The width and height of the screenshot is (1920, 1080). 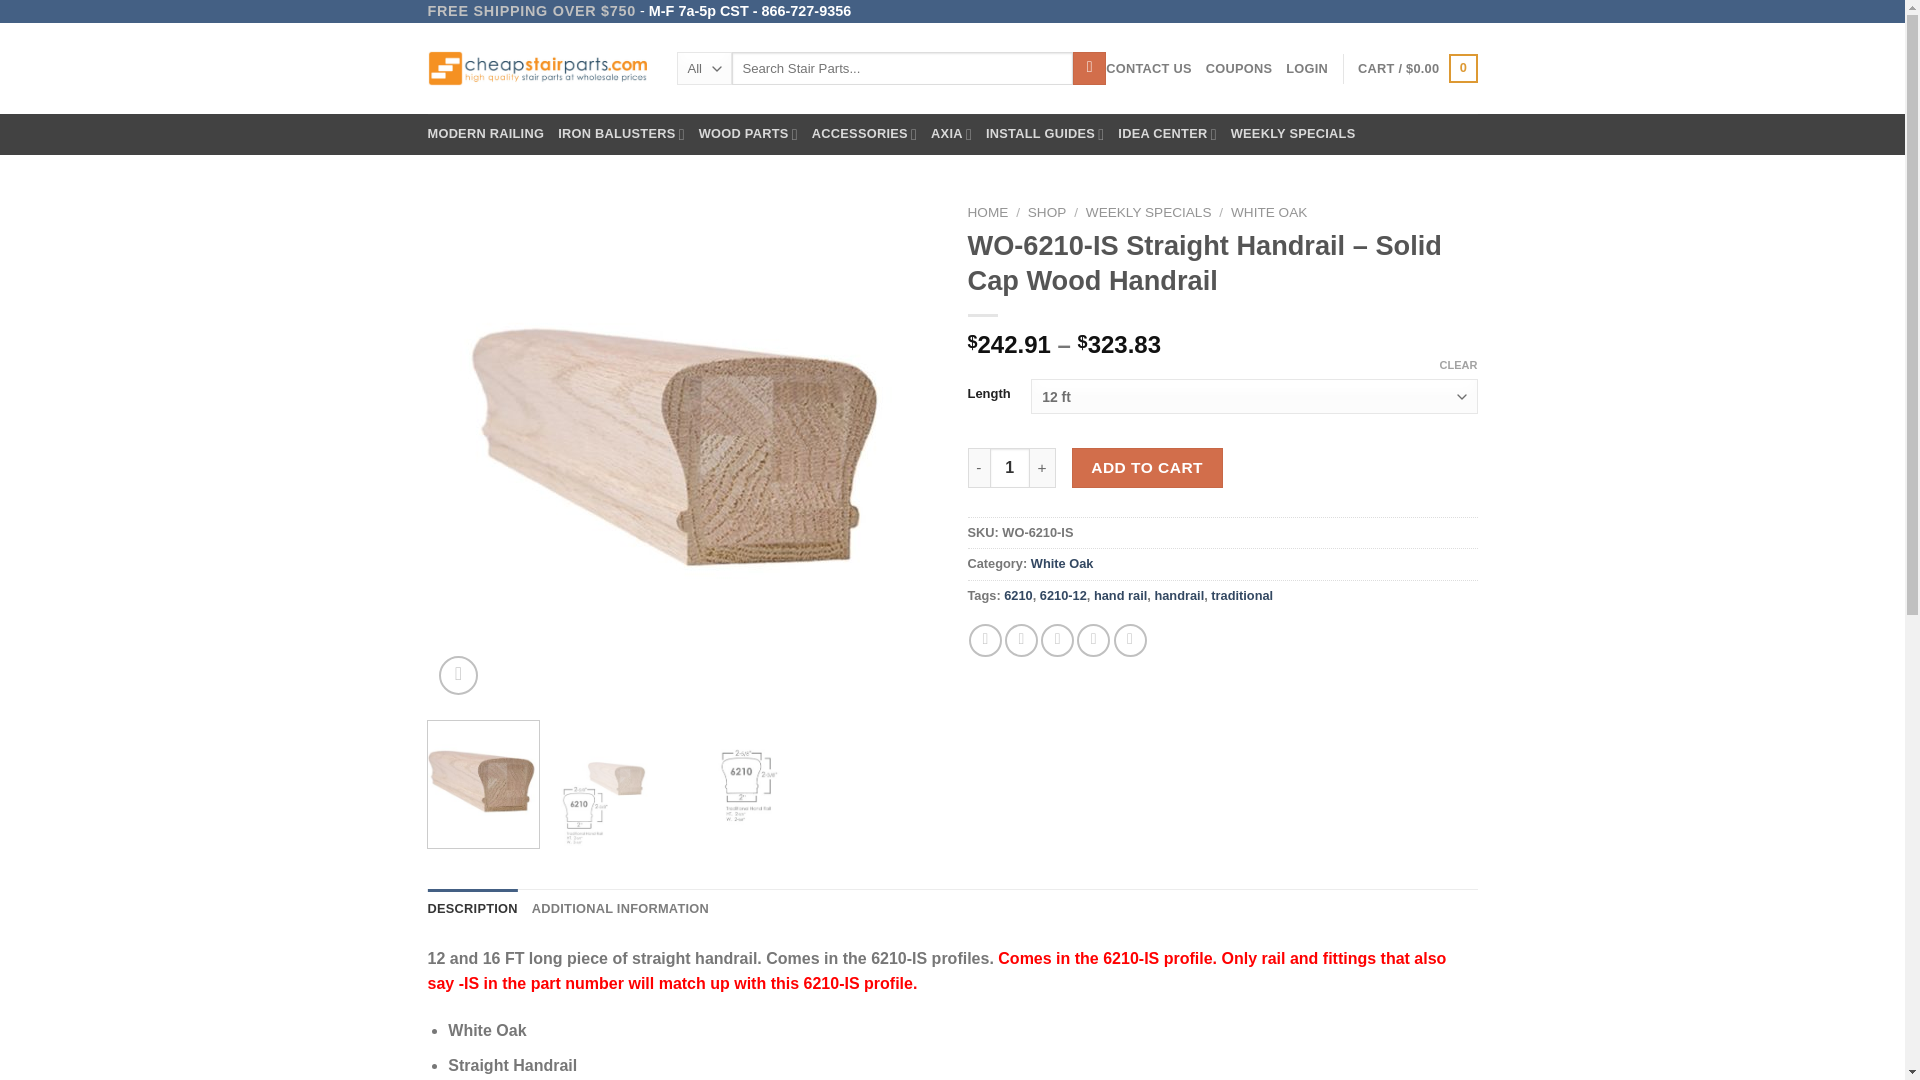 I want to click on Share on Twitter, so click(x=1021, y=640).